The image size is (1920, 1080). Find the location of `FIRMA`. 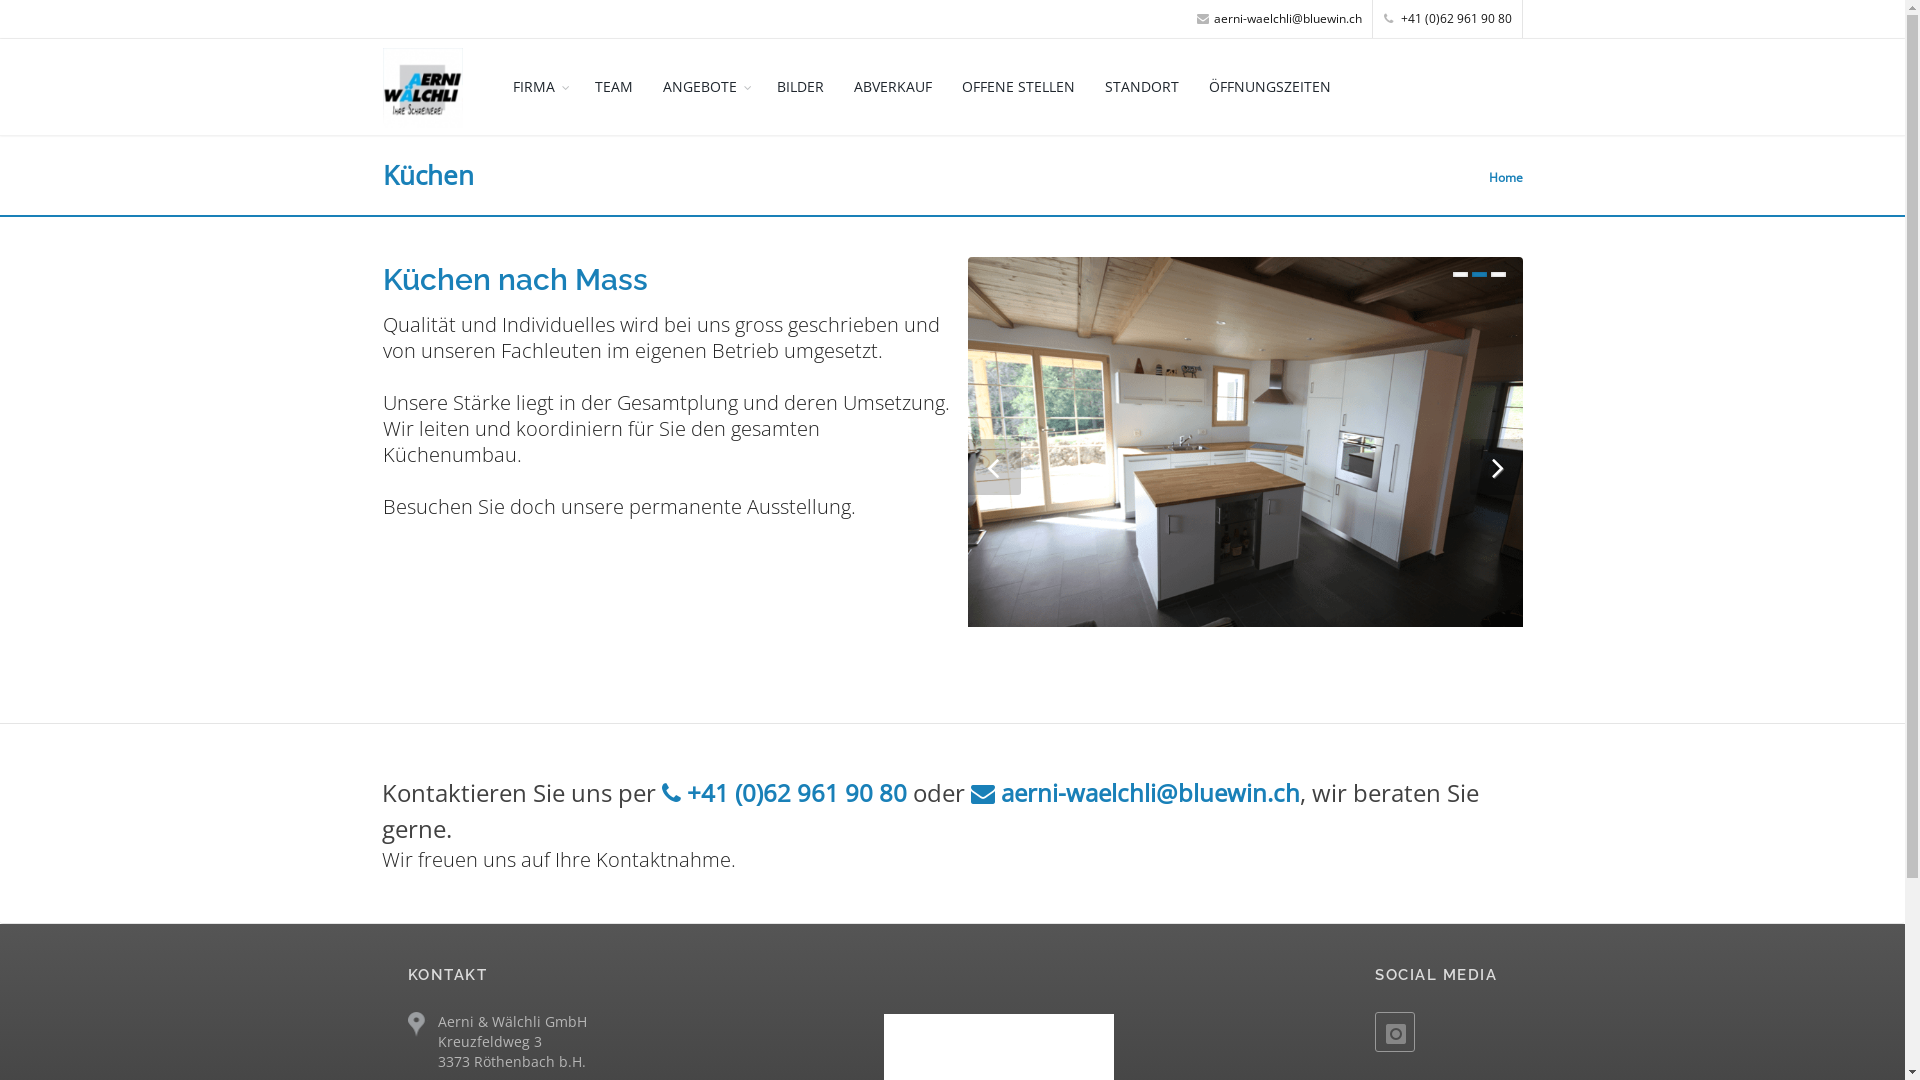

FIRMA is located at coordinates (539, 86).